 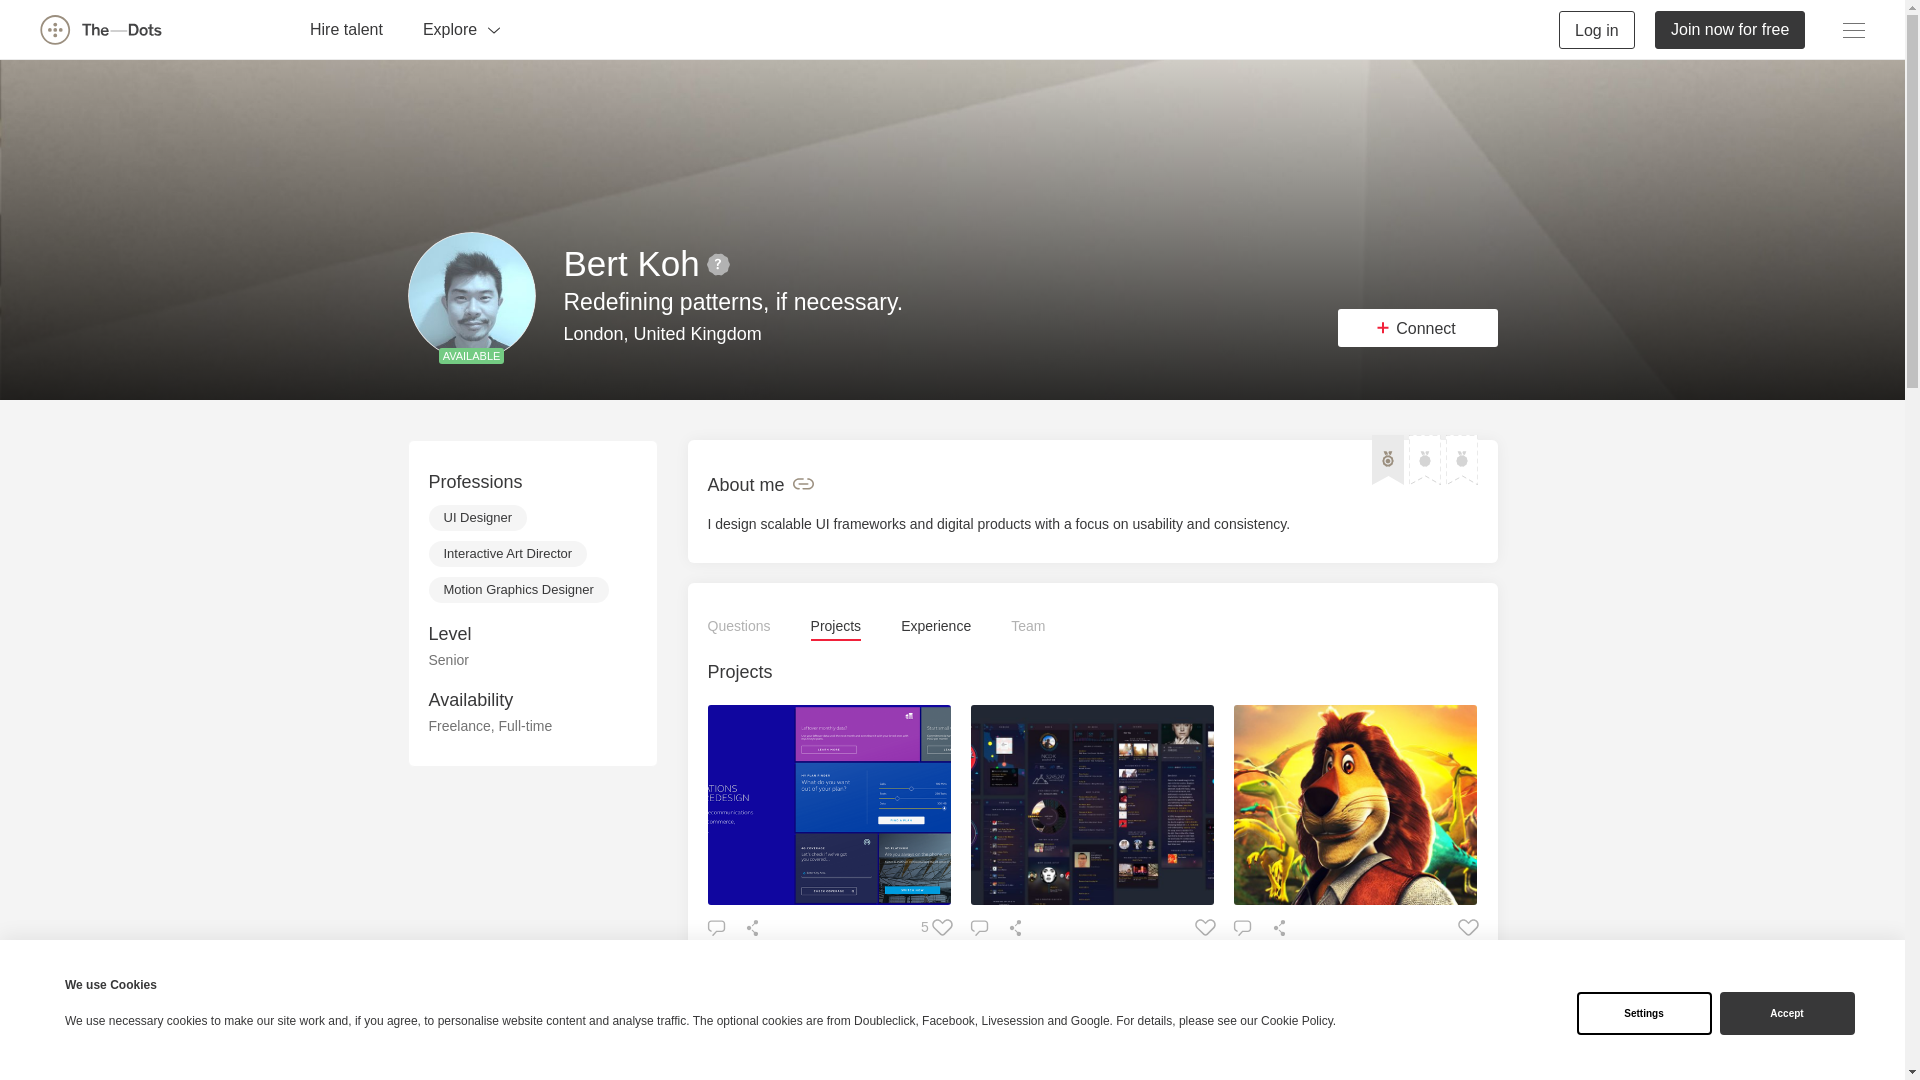 What do you see at coordinates (1028, 626) in the screenshot?
I see `Team` at bounding box center [1028, 626].